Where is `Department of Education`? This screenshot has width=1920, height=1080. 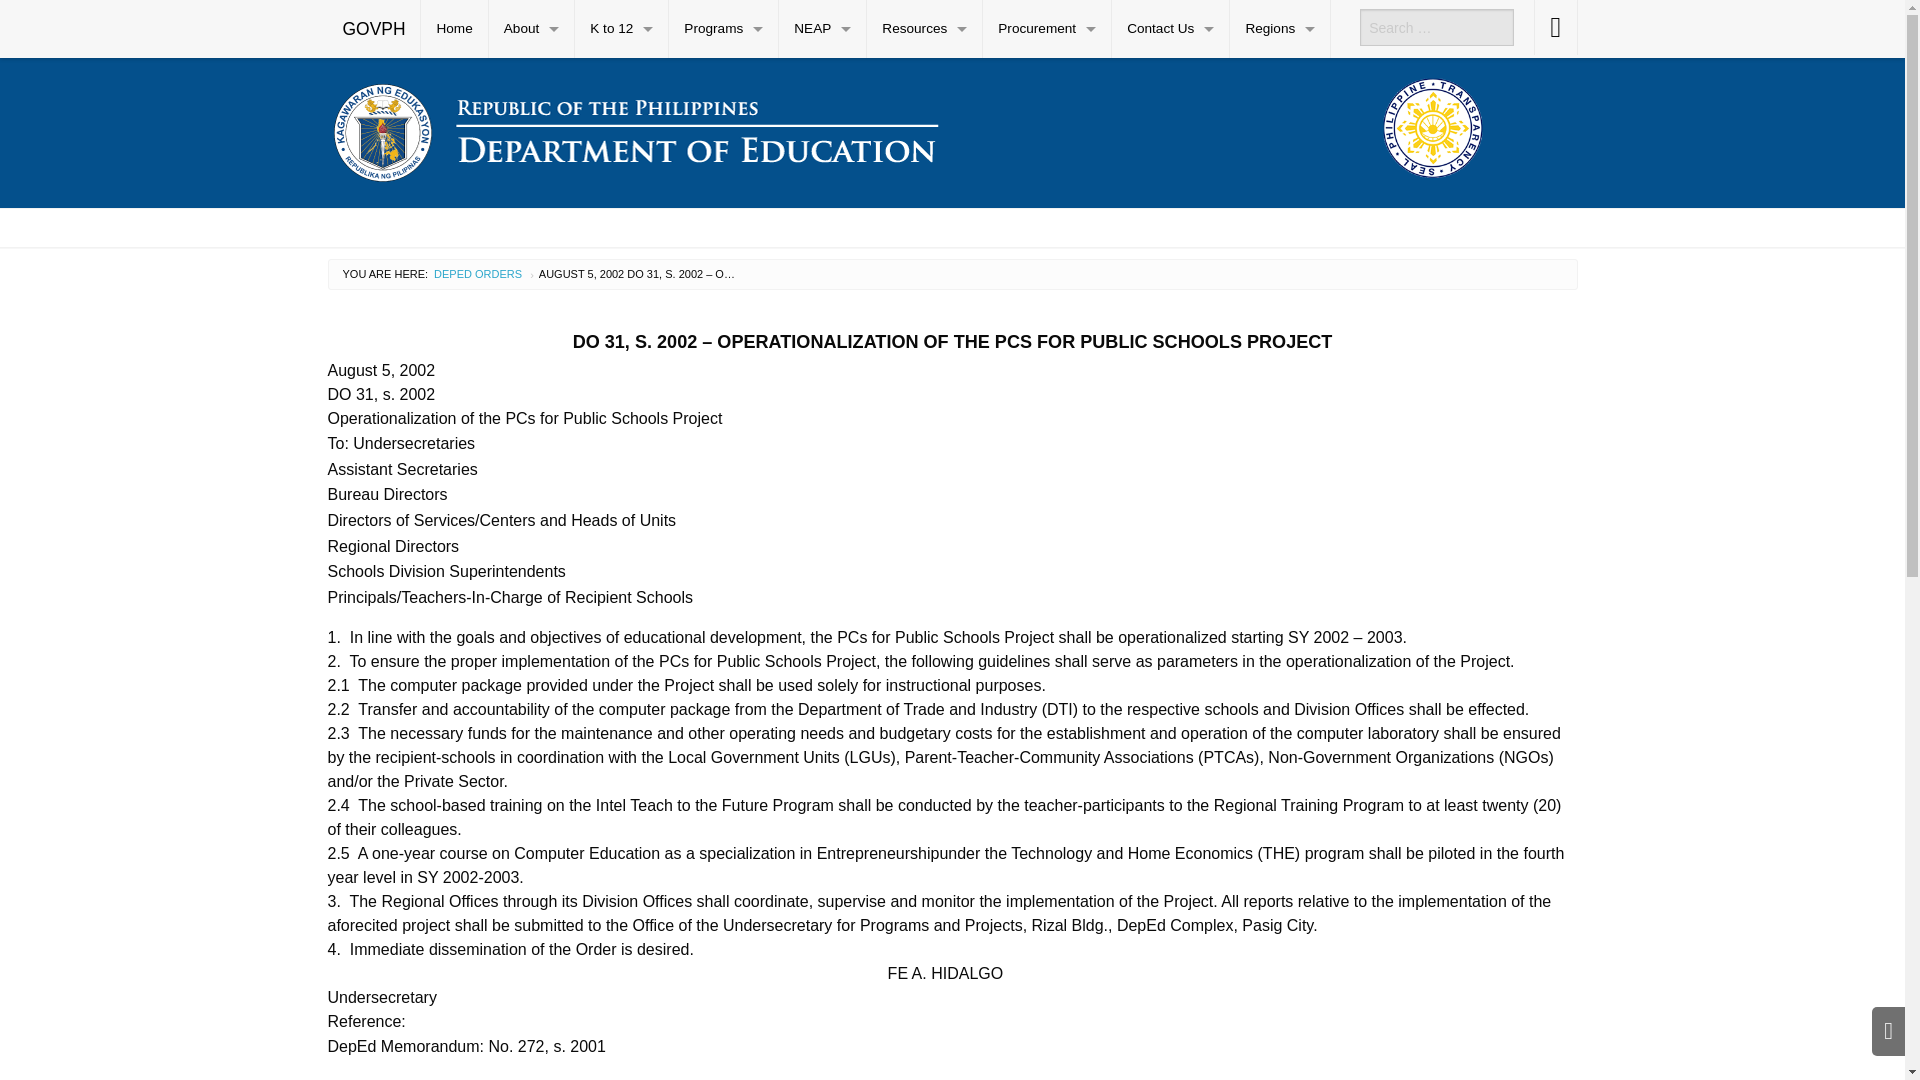
Department of Education is located at coordinates (635, 128).